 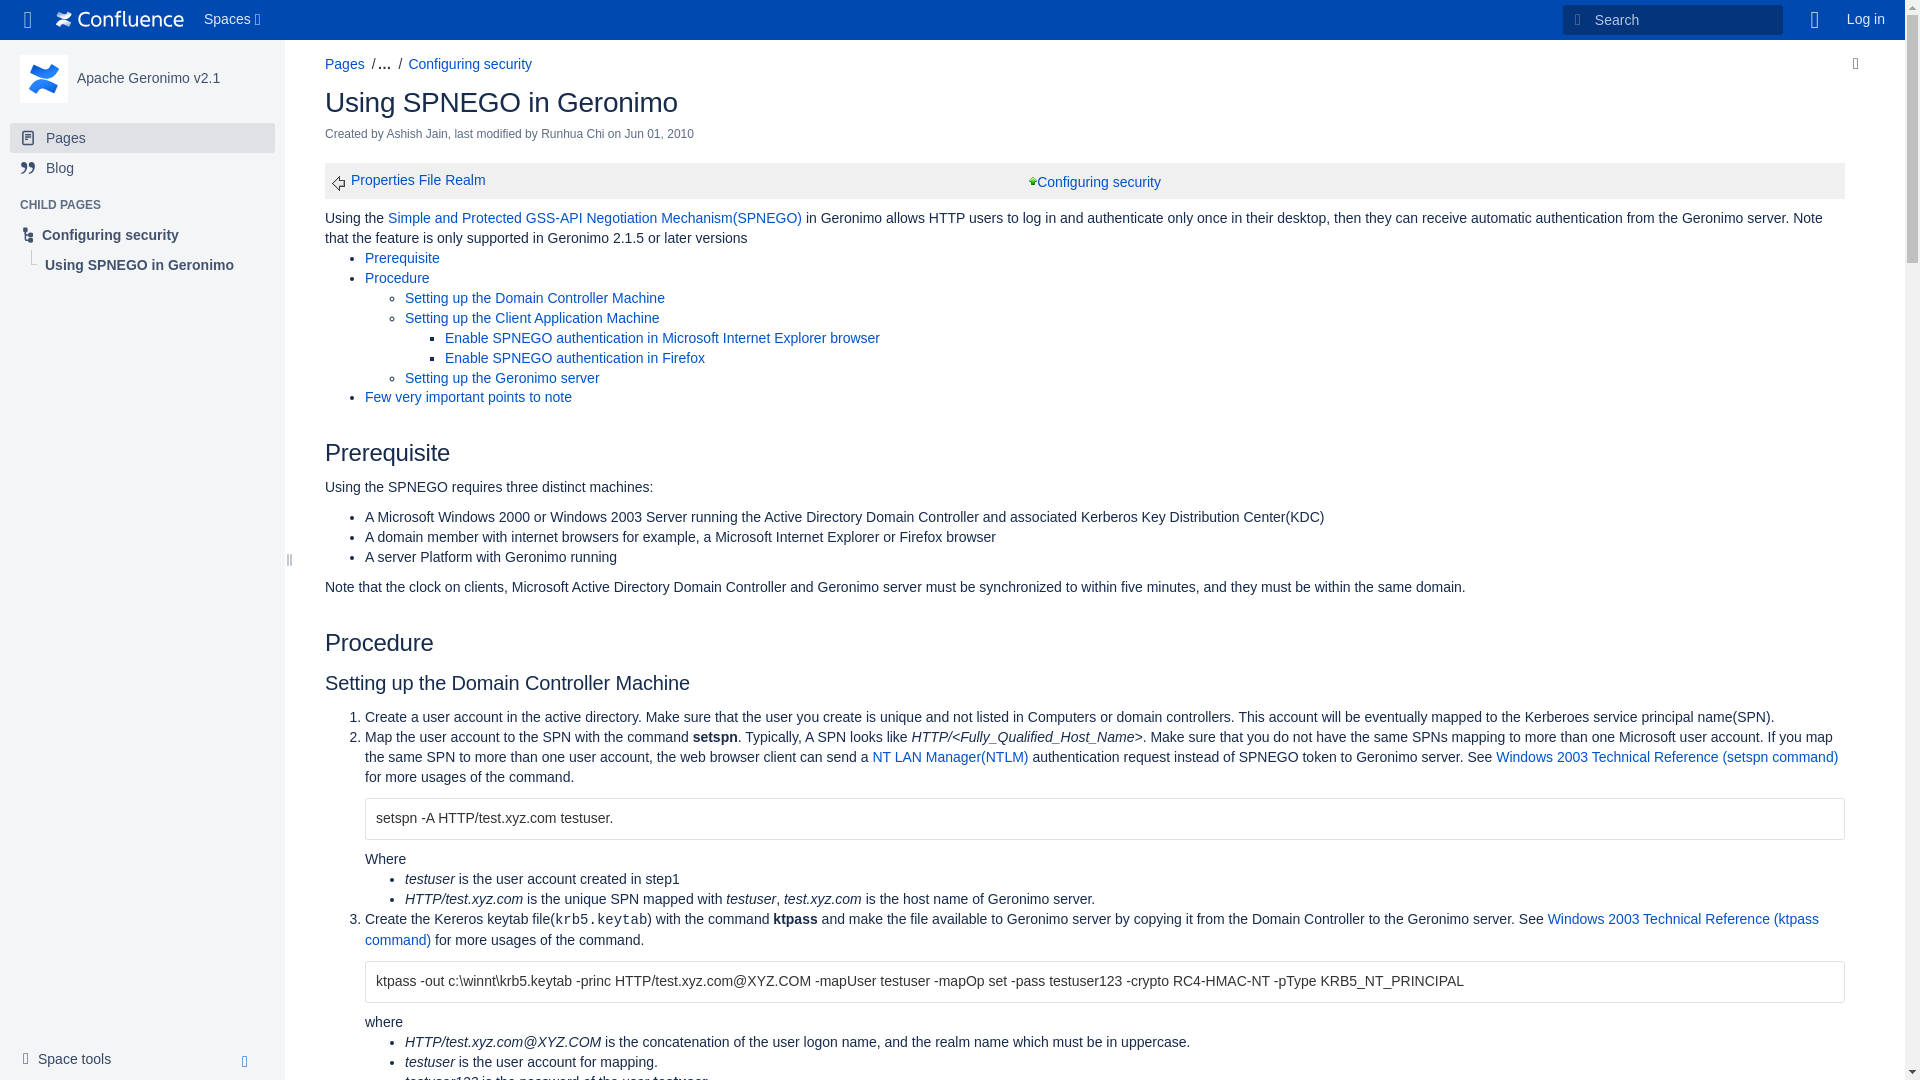 What do you see at coordinates (1866, 20) in the screenshot?
I see `Log in` at bounding box center [1866, 20].